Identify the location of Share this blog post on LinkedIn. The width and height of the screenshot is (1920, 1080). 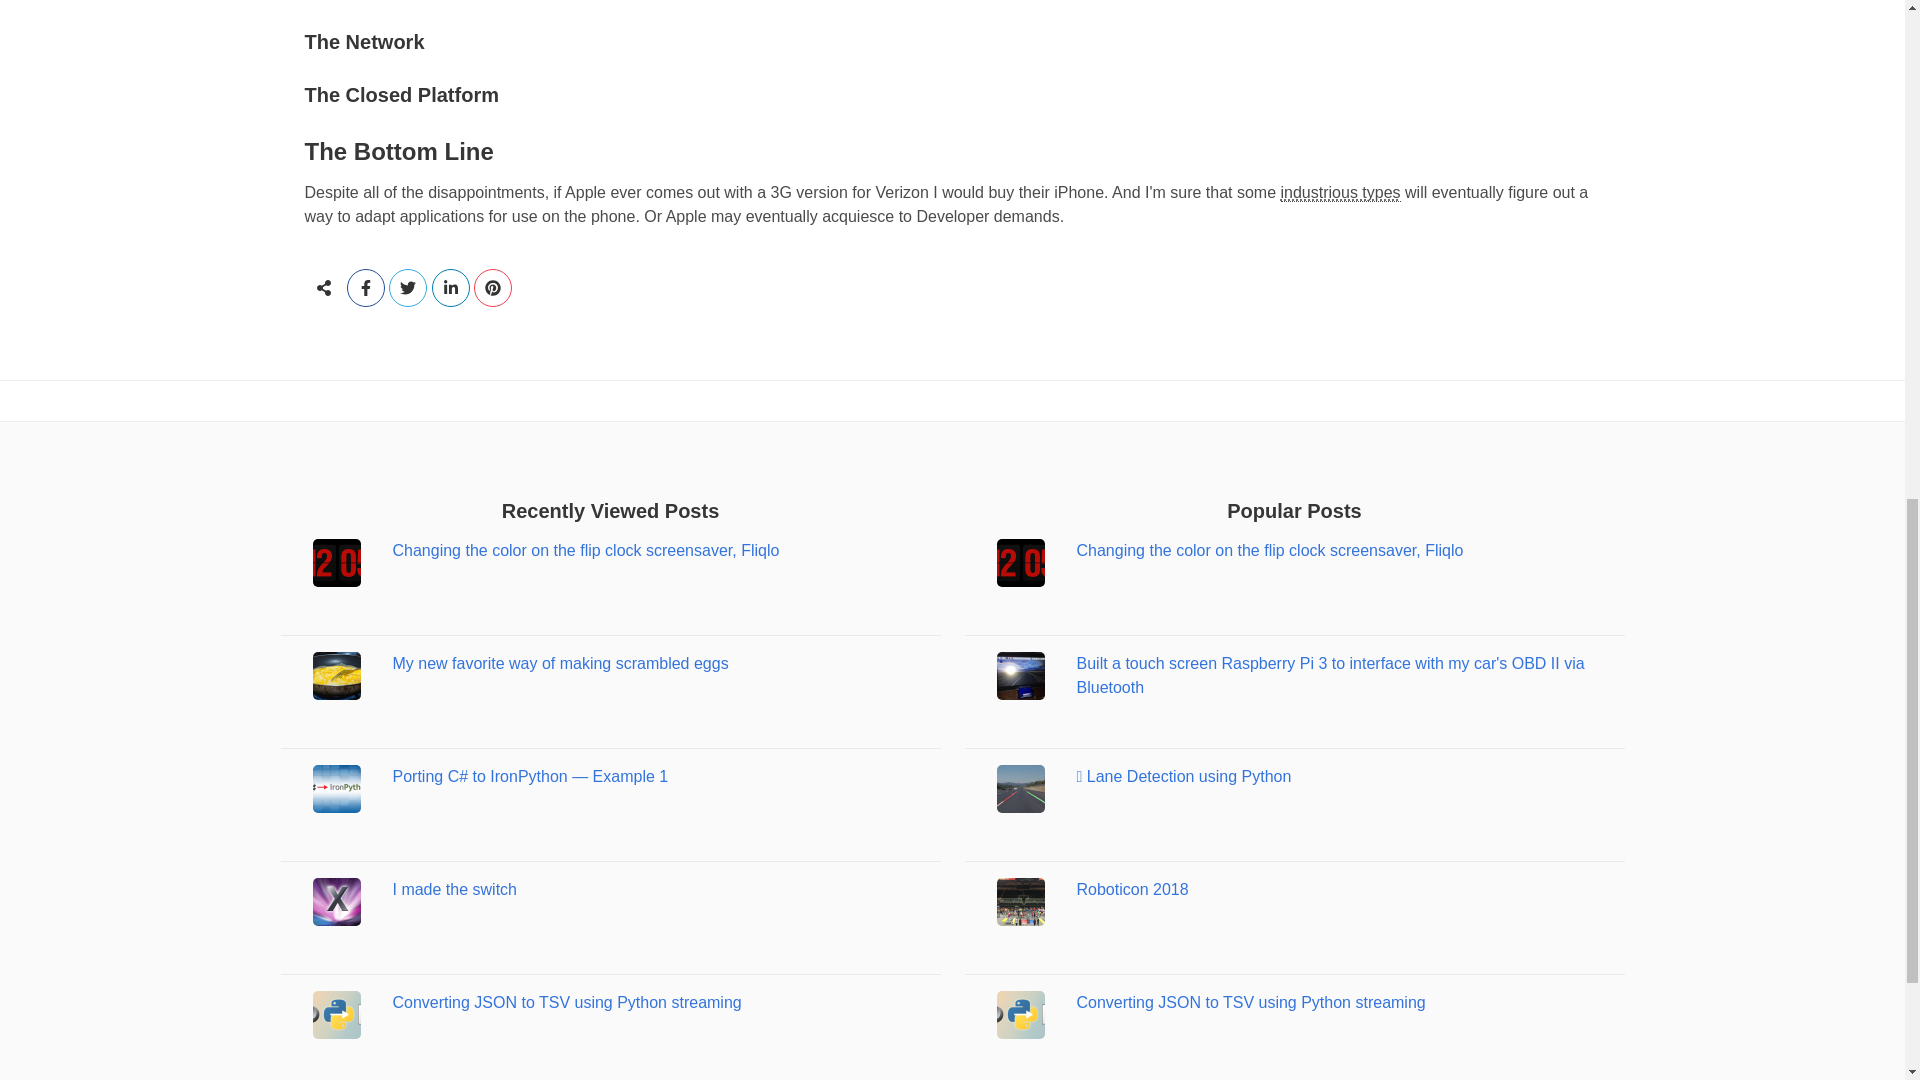
(453, 288).